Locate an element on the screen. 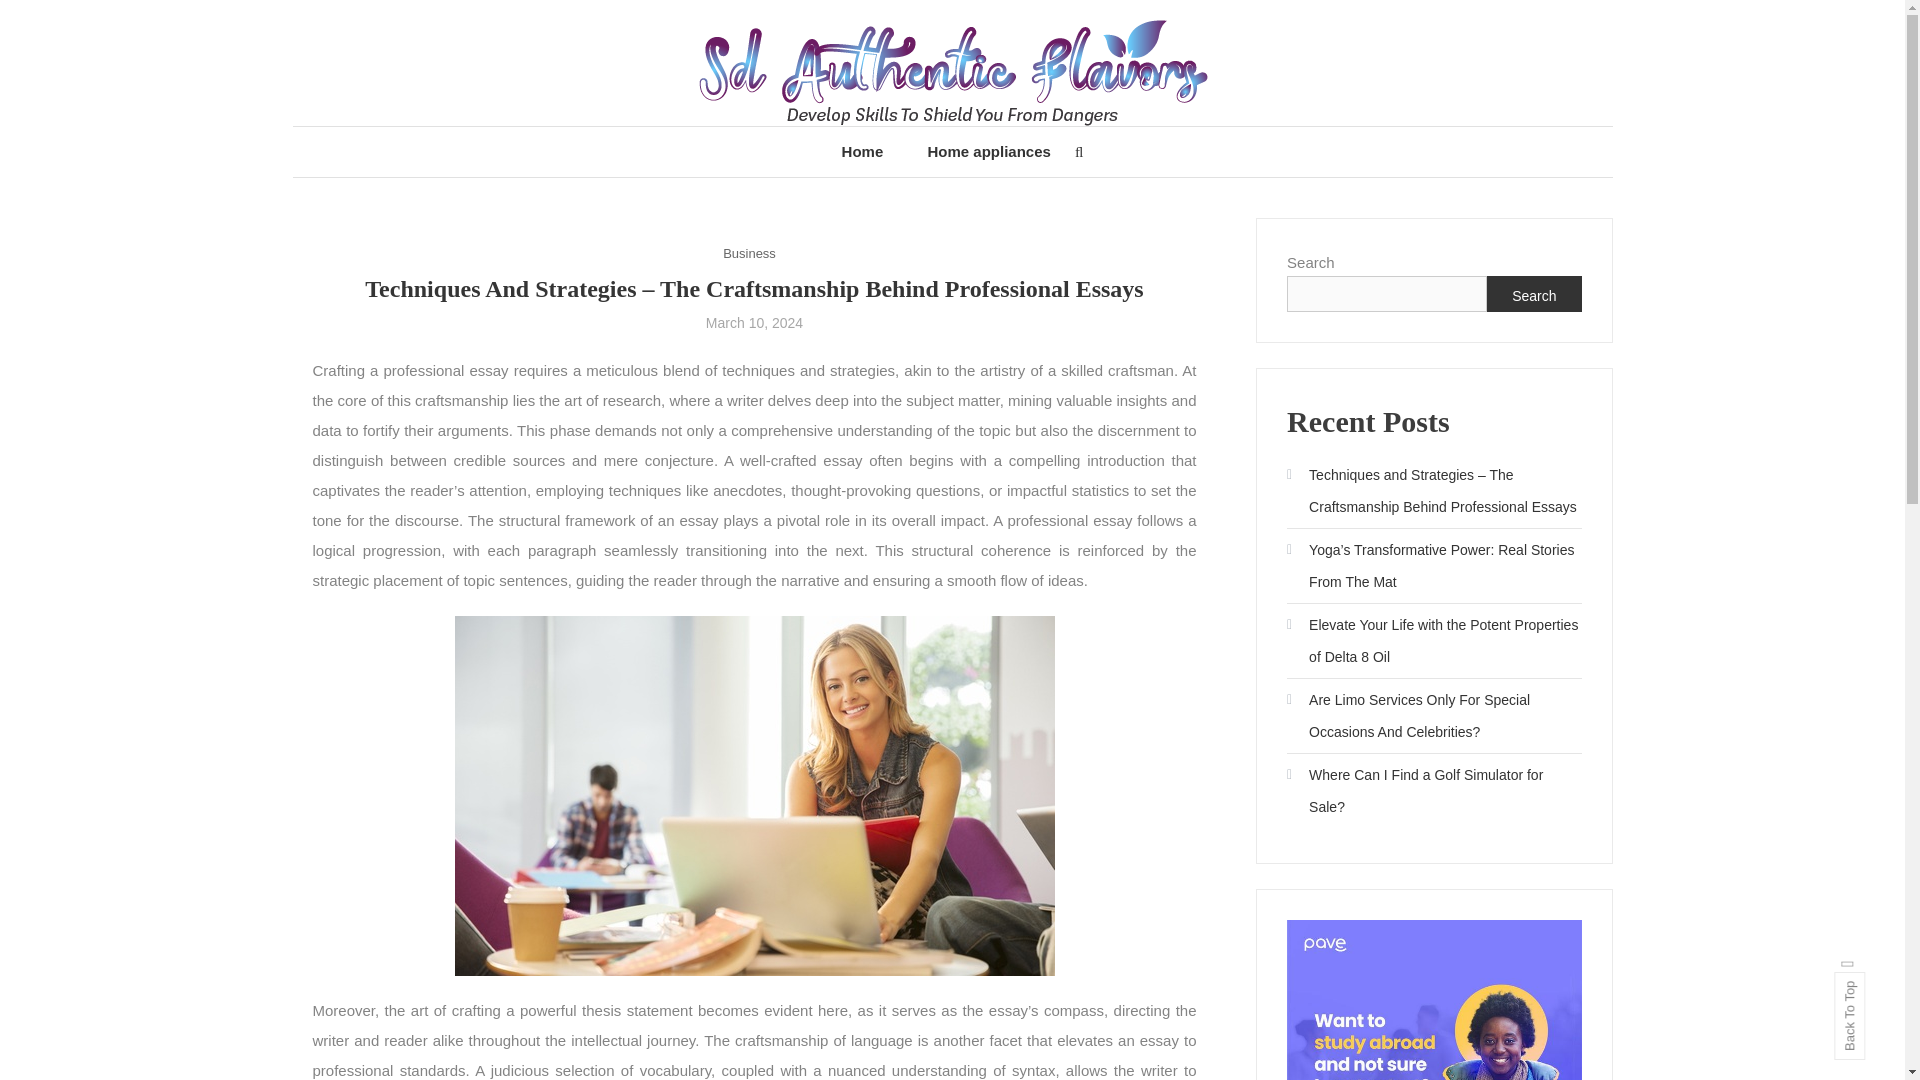  Search is located at coordinates (1533, 294).